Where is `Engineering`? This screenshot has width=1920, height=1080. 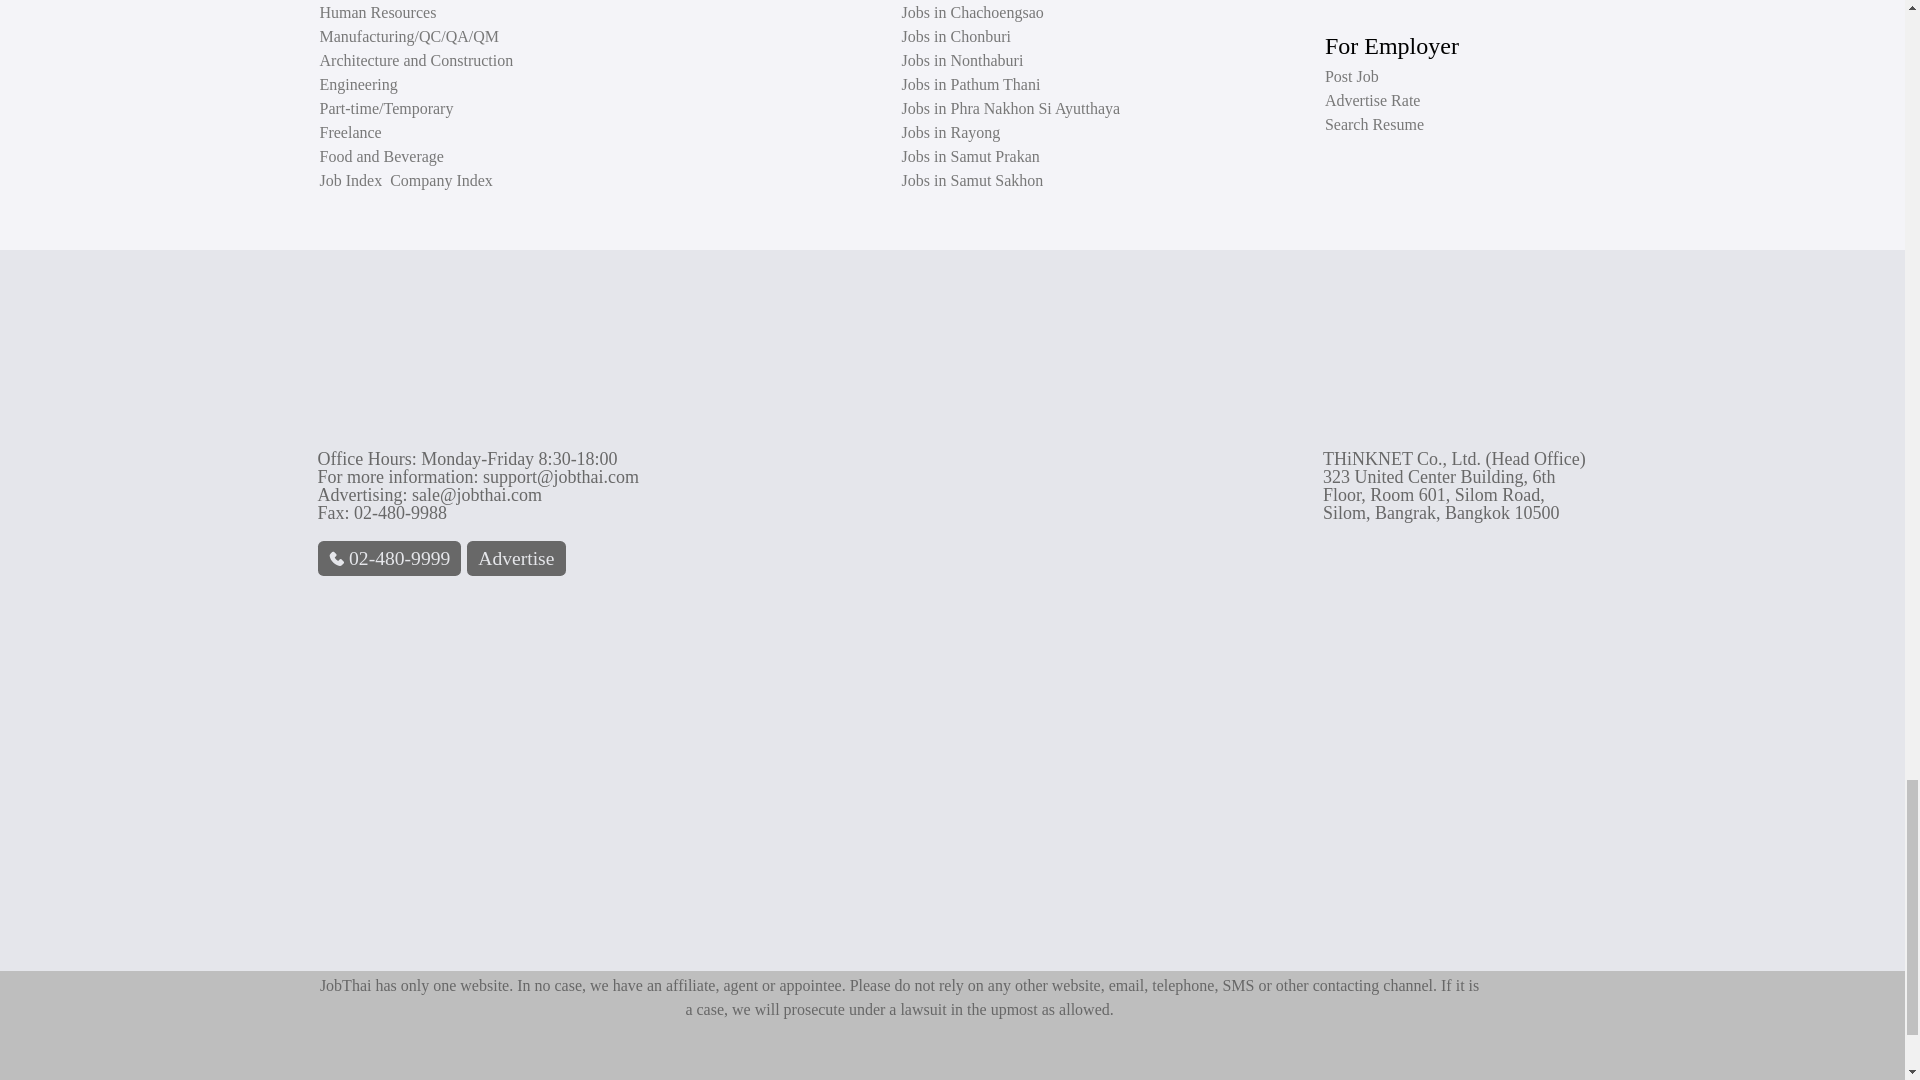
Engineering is located at coordinates (358, 84).